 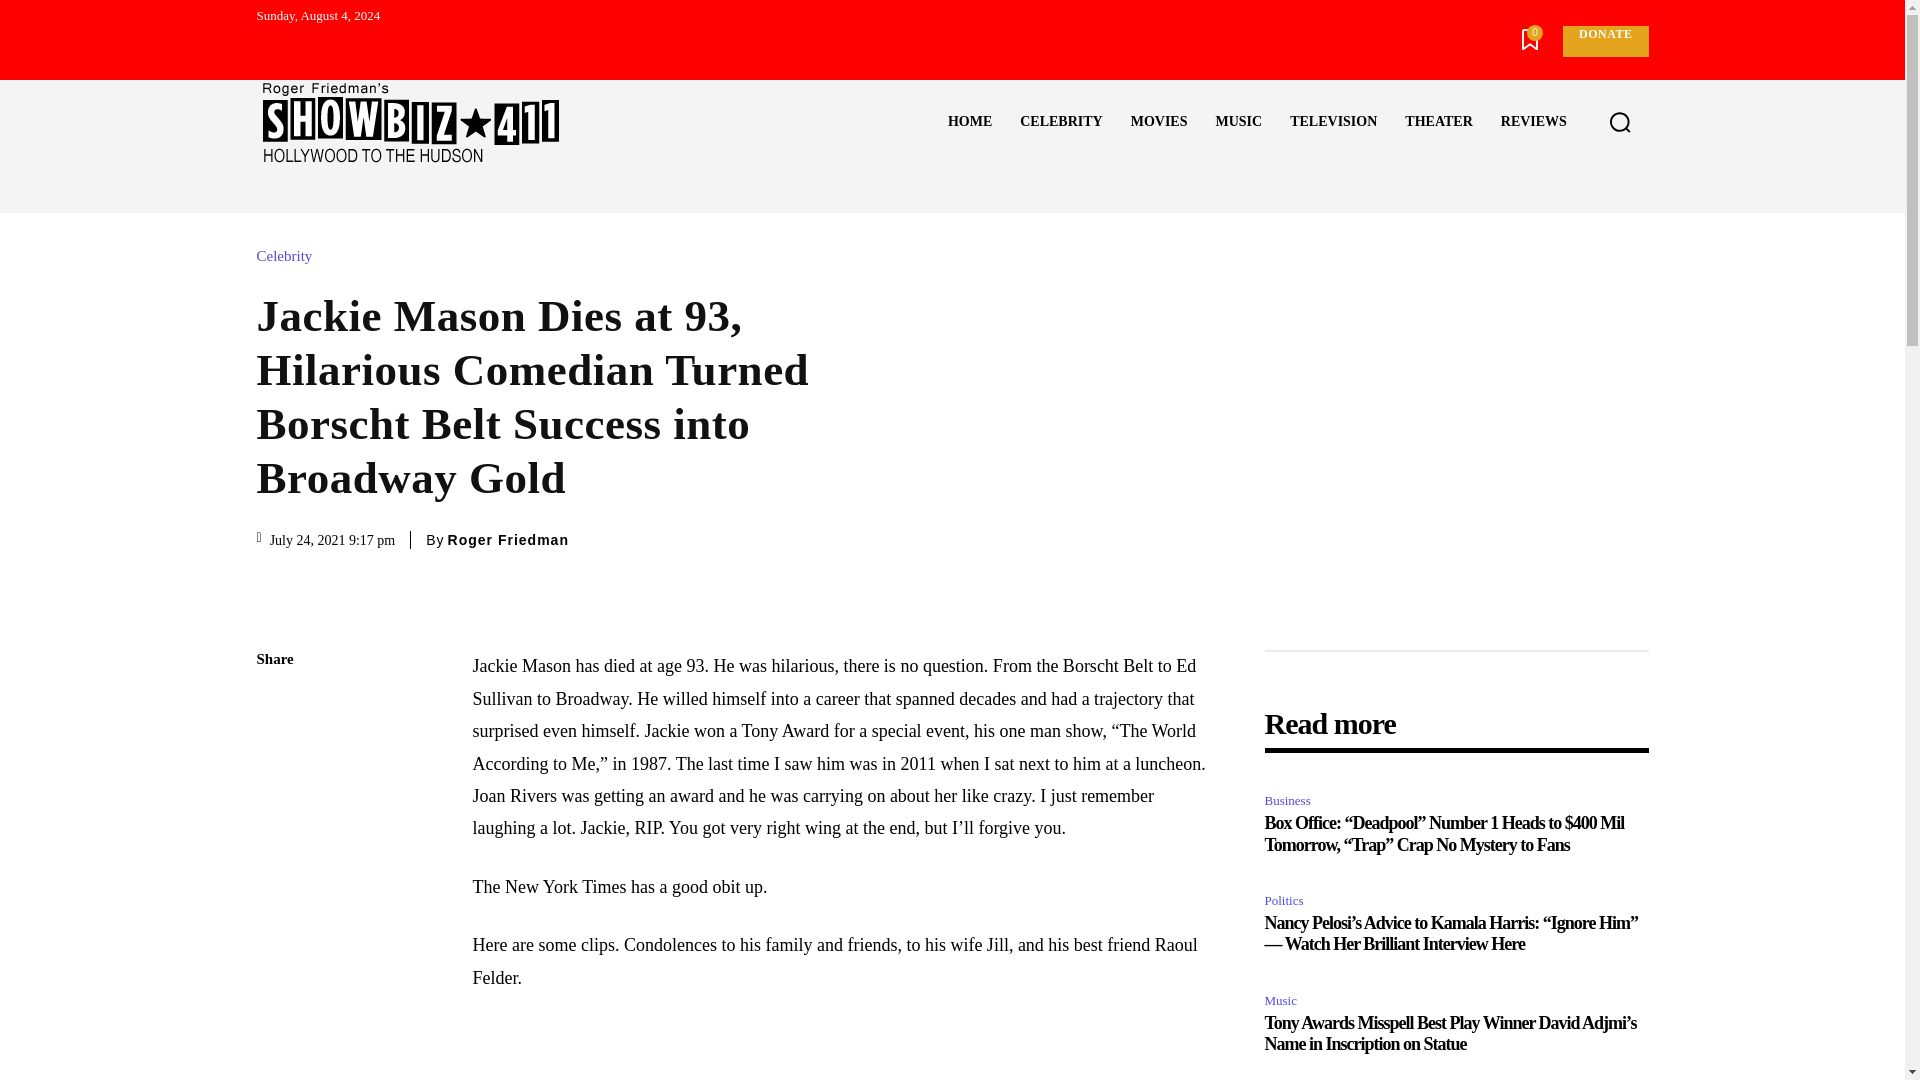 What do you see at coordinates (1604, 41) in the screenshot?
I see `Donate` at bounding box center [1604, 41].